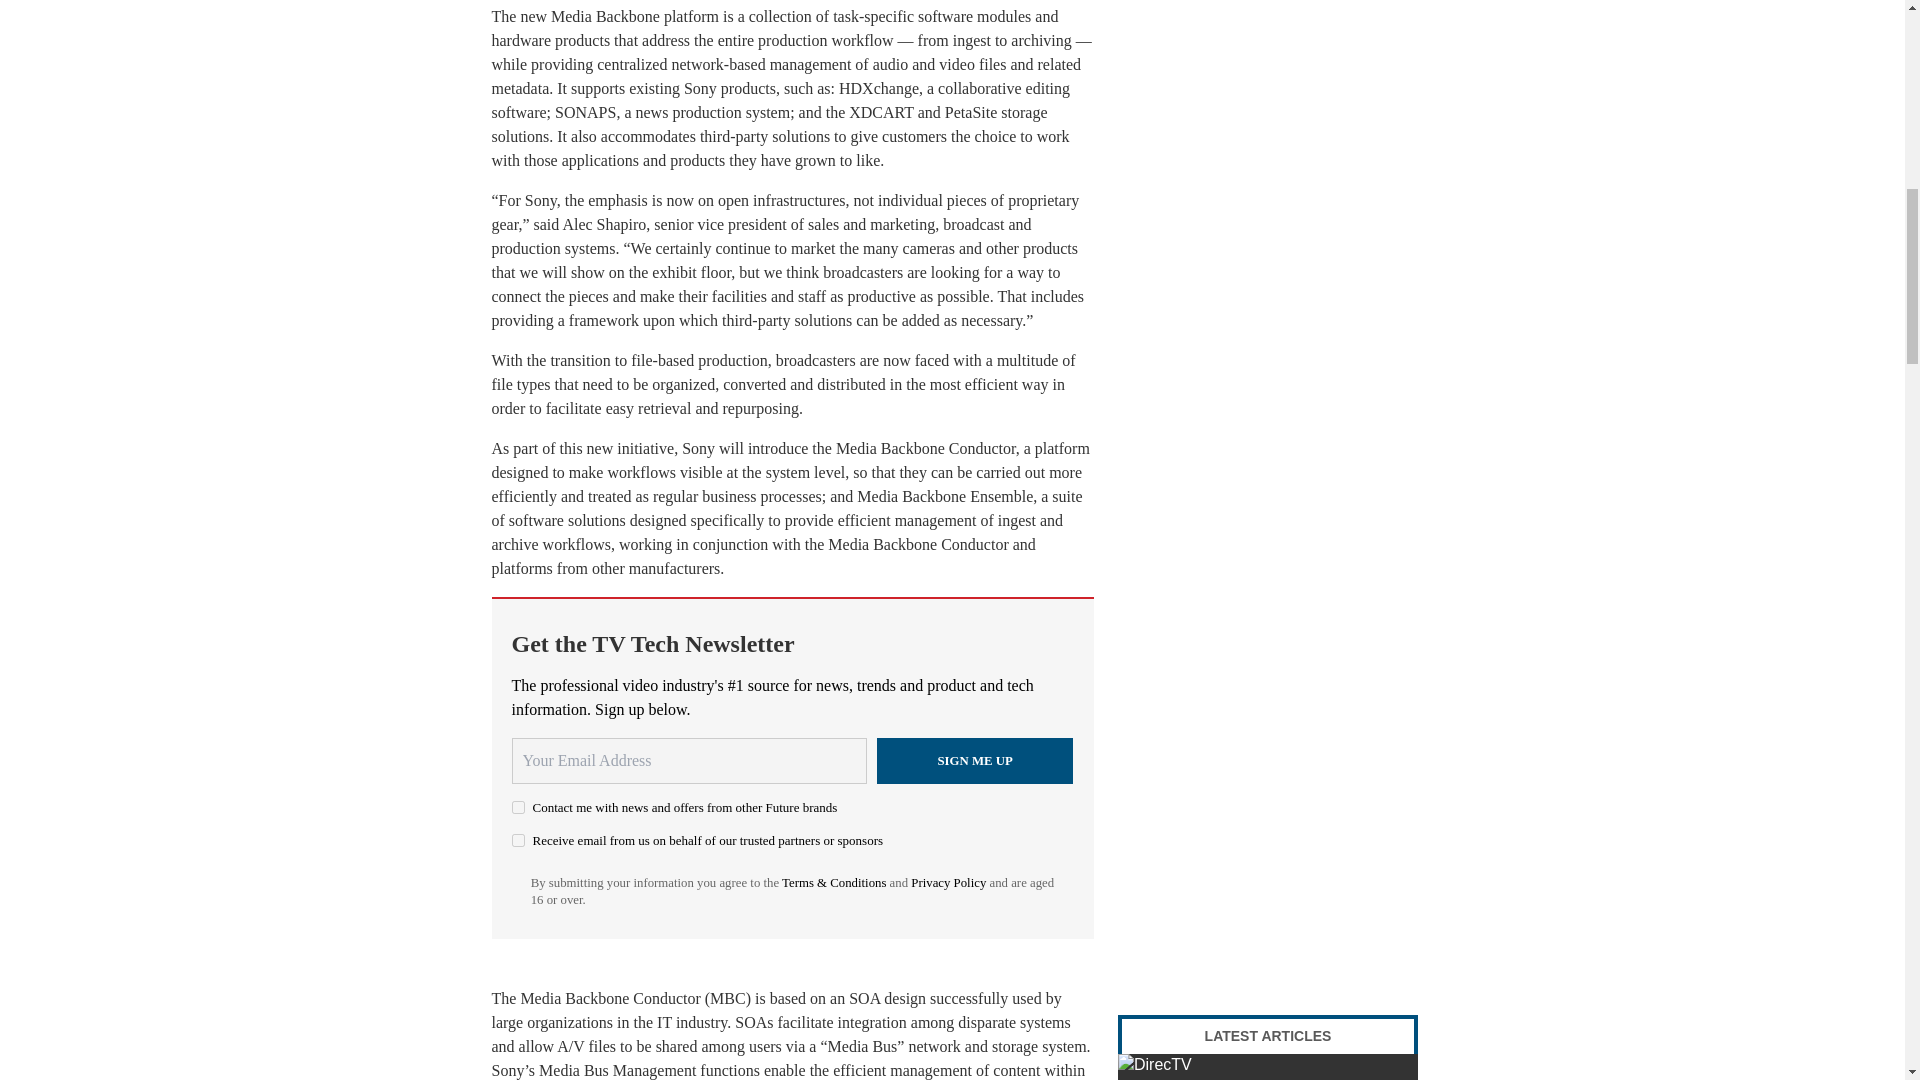 The width and height of the screenshot is (1920, 1080). What do you see at coordinates (518, 840) in the screenshot?
I see `on` at bounding box center [518, 840].